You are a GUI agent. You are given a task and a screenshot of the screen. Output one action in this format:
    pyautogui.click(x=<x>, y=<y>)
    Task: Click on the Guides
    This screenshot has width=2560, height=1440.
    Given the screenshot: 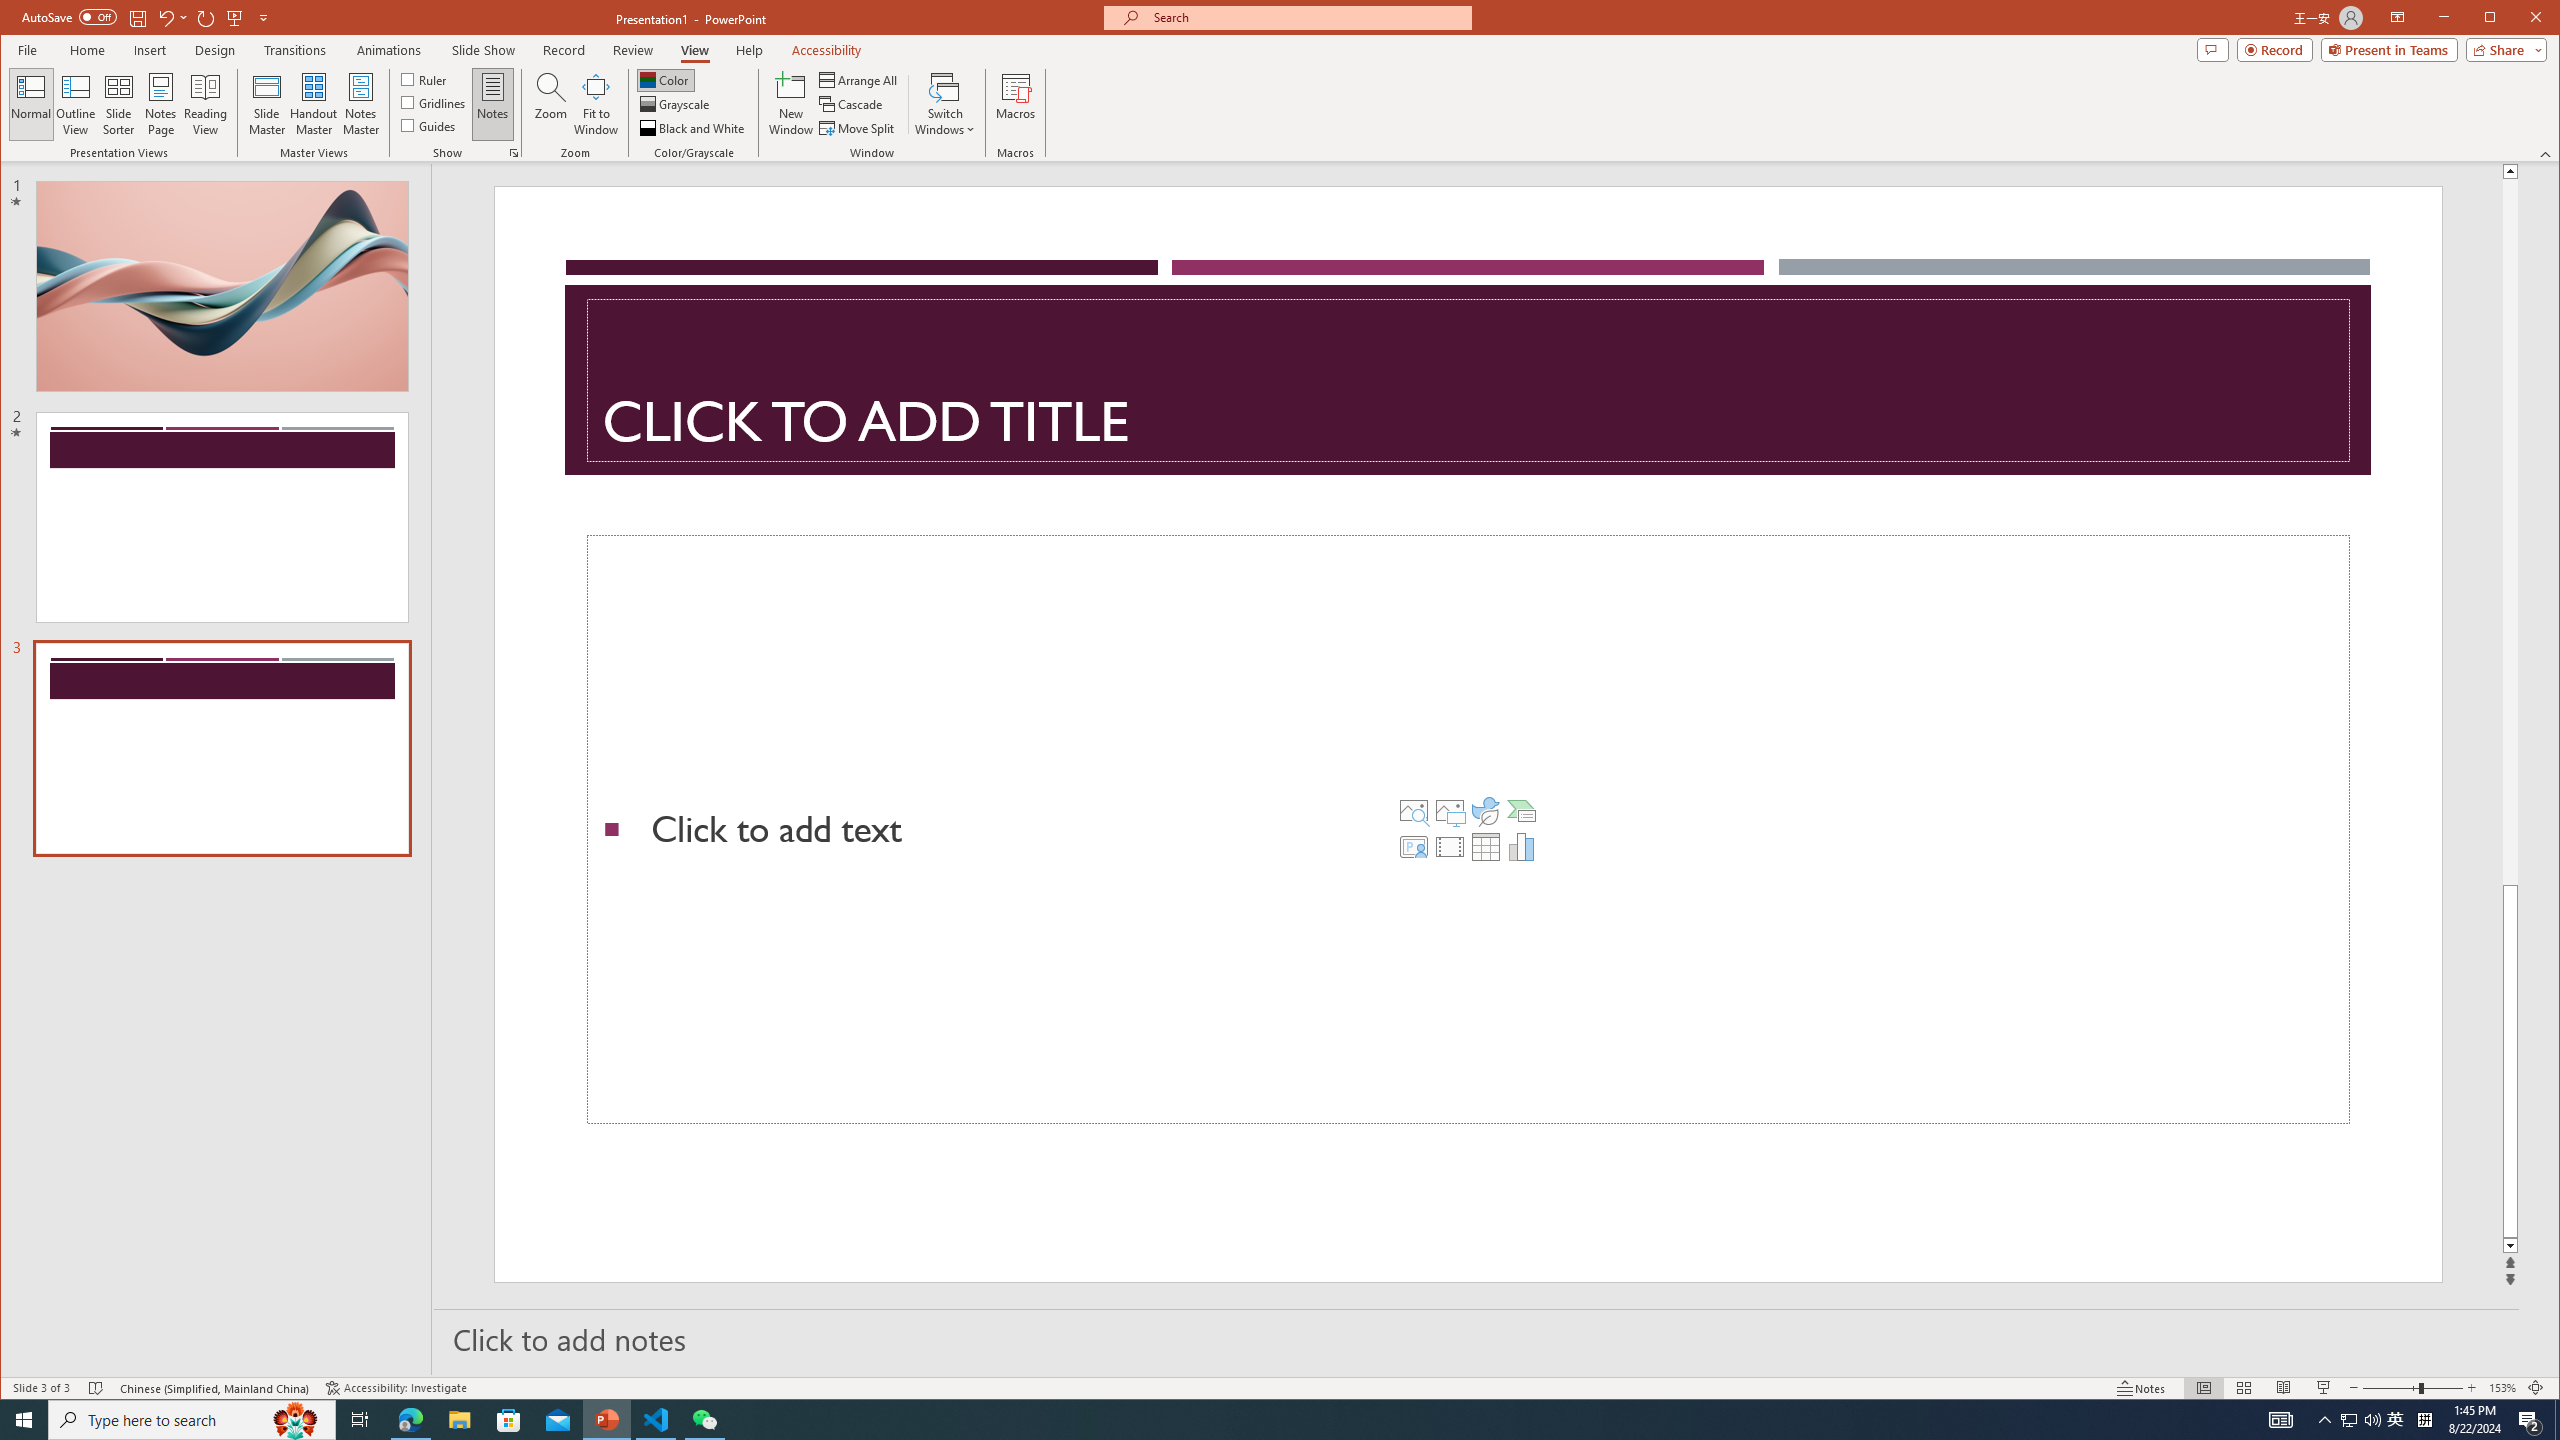 What is the action you would take?
    pyautogui.click(x=428, y=124)
    